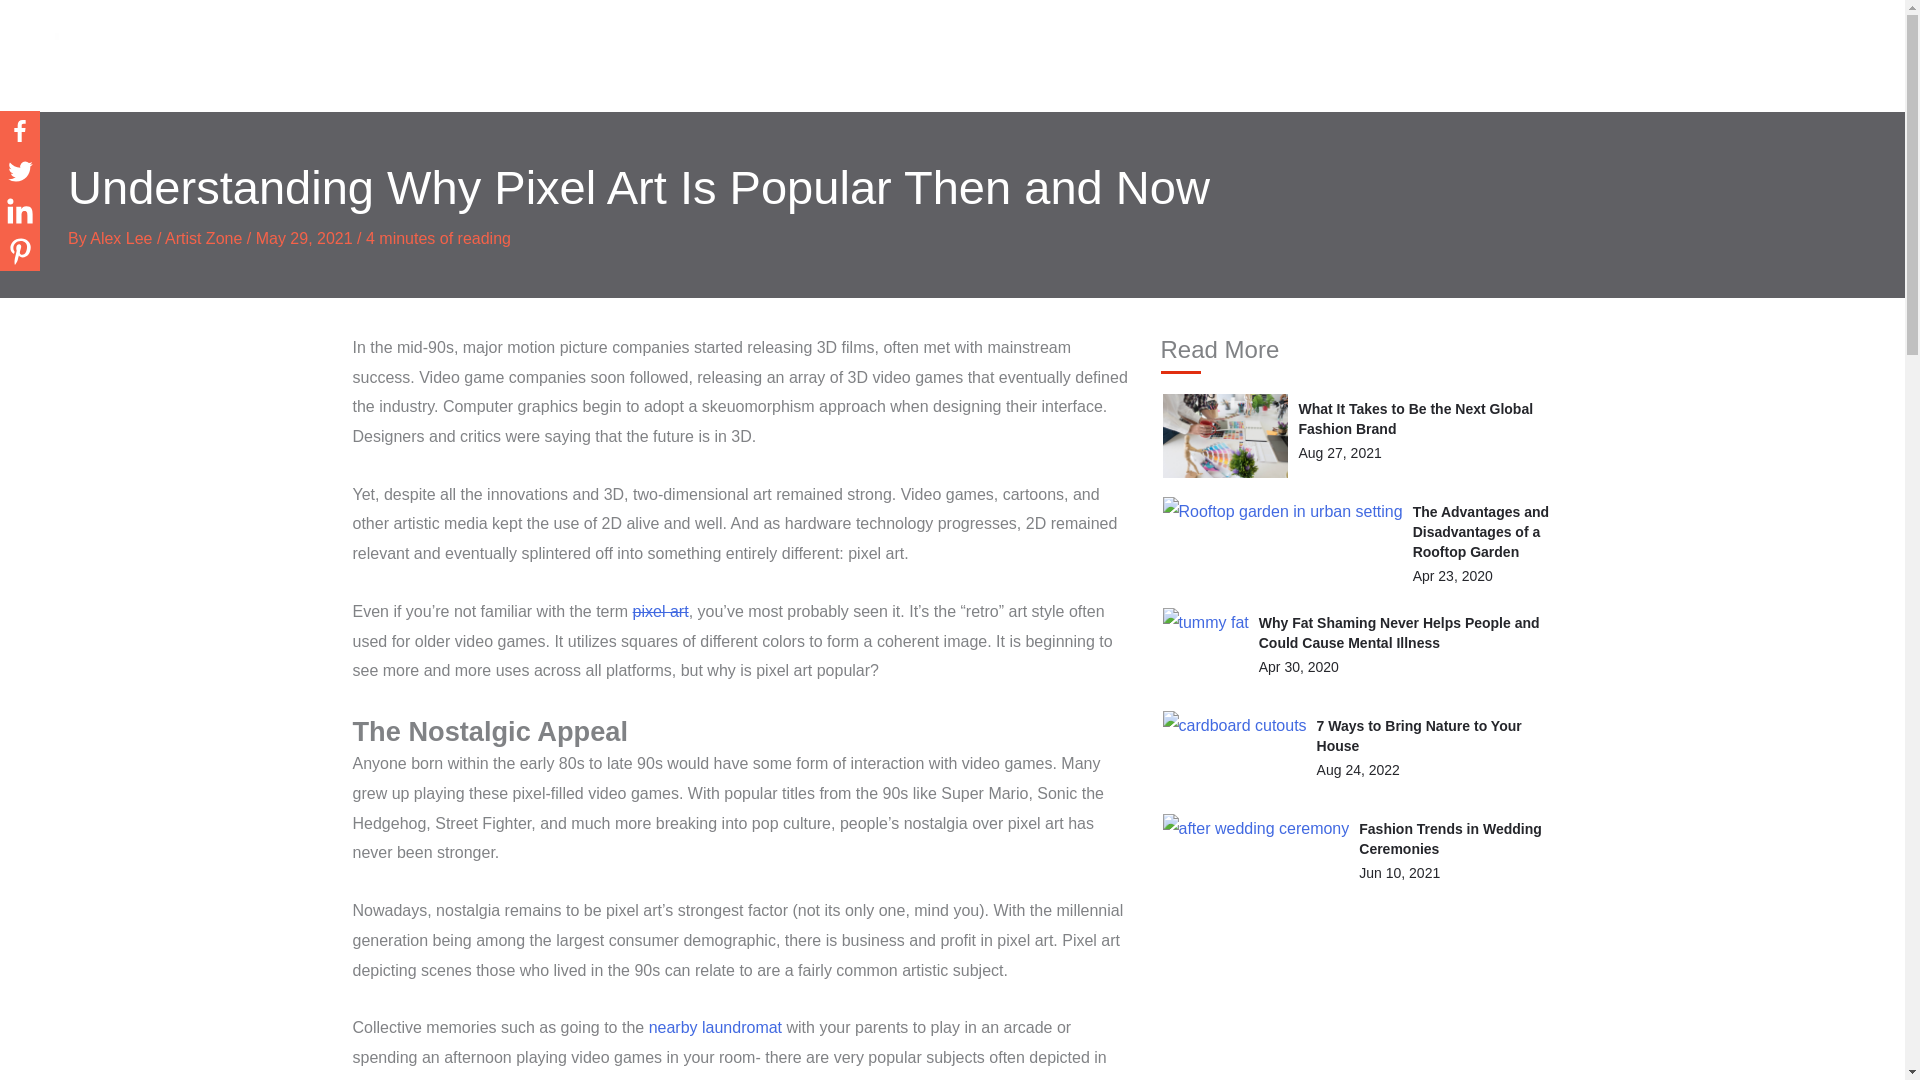  What do you see at coordinates (20, 171) in the screenshot?
I see `Twitter` at bounding box center [20, 171].